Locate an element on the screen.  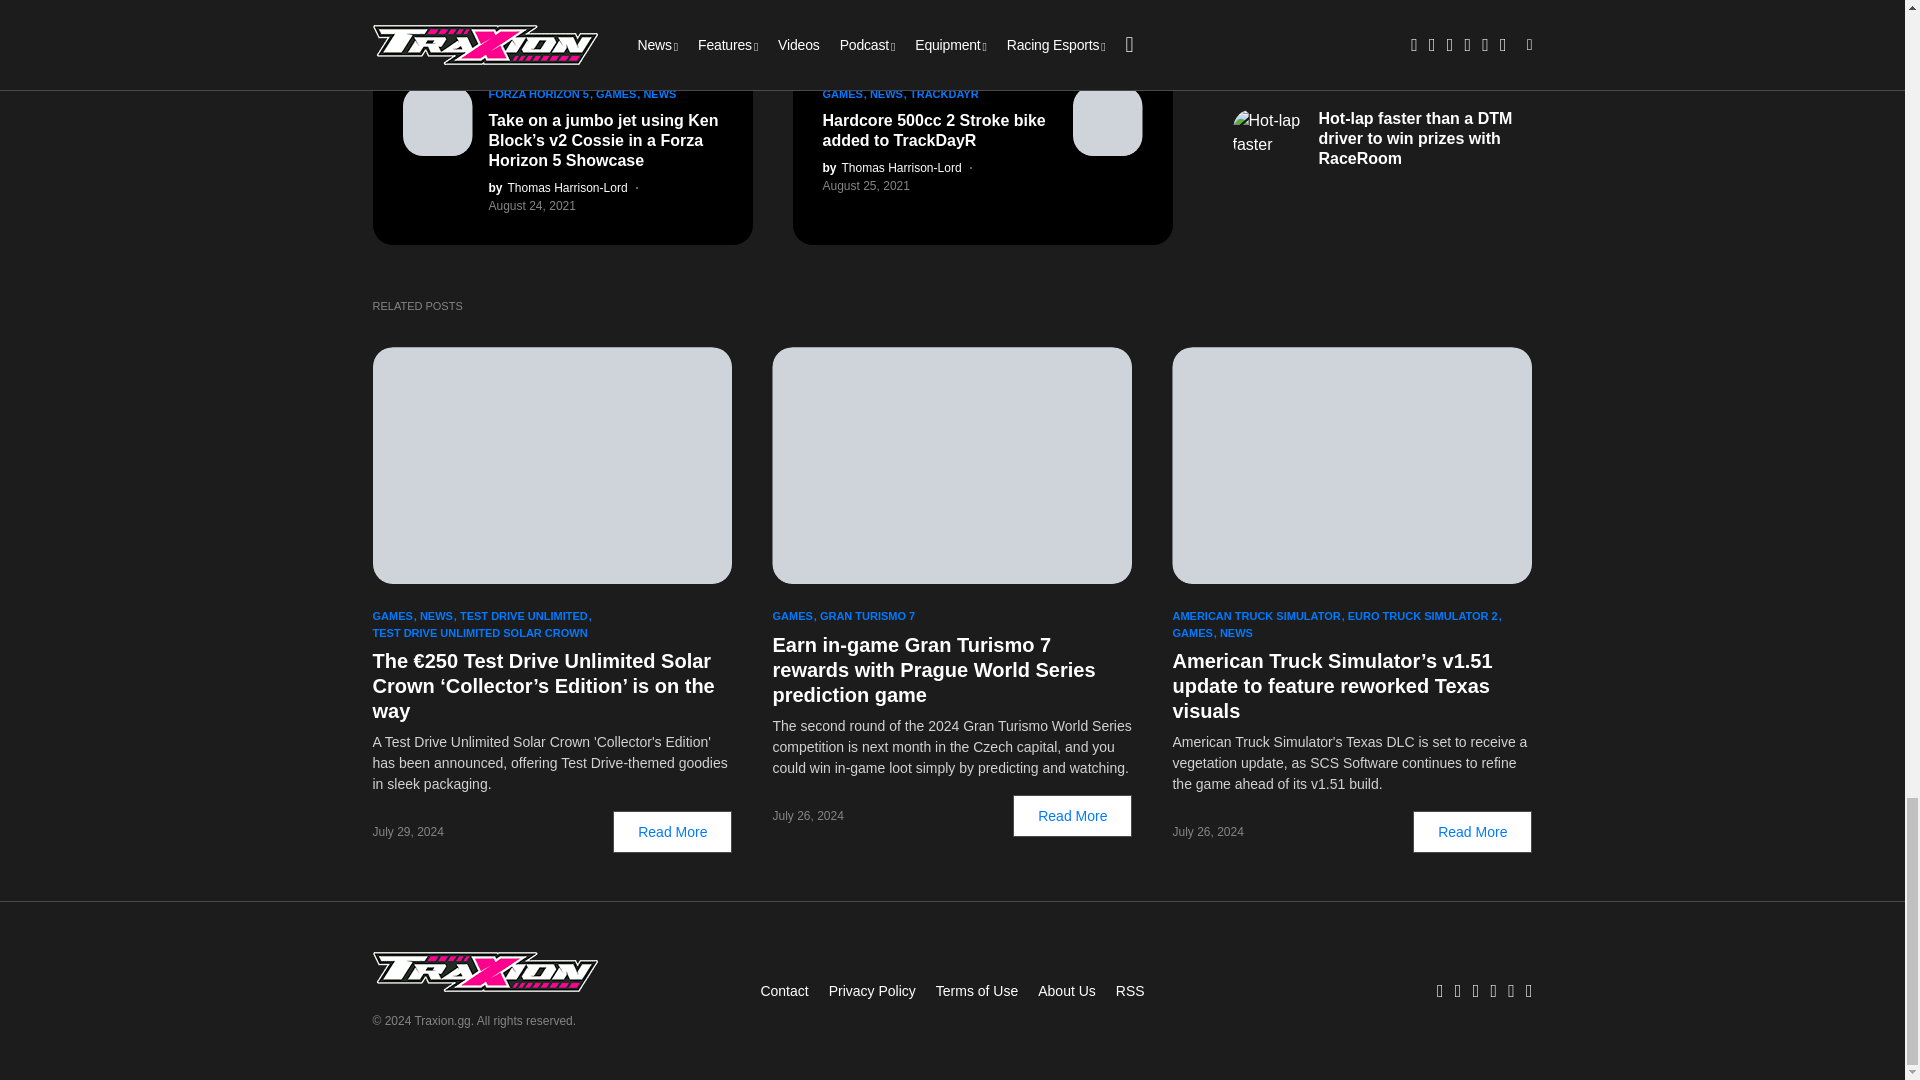
View all posts by Thomas Harrison-Lord is located at coordinates (891, 168).